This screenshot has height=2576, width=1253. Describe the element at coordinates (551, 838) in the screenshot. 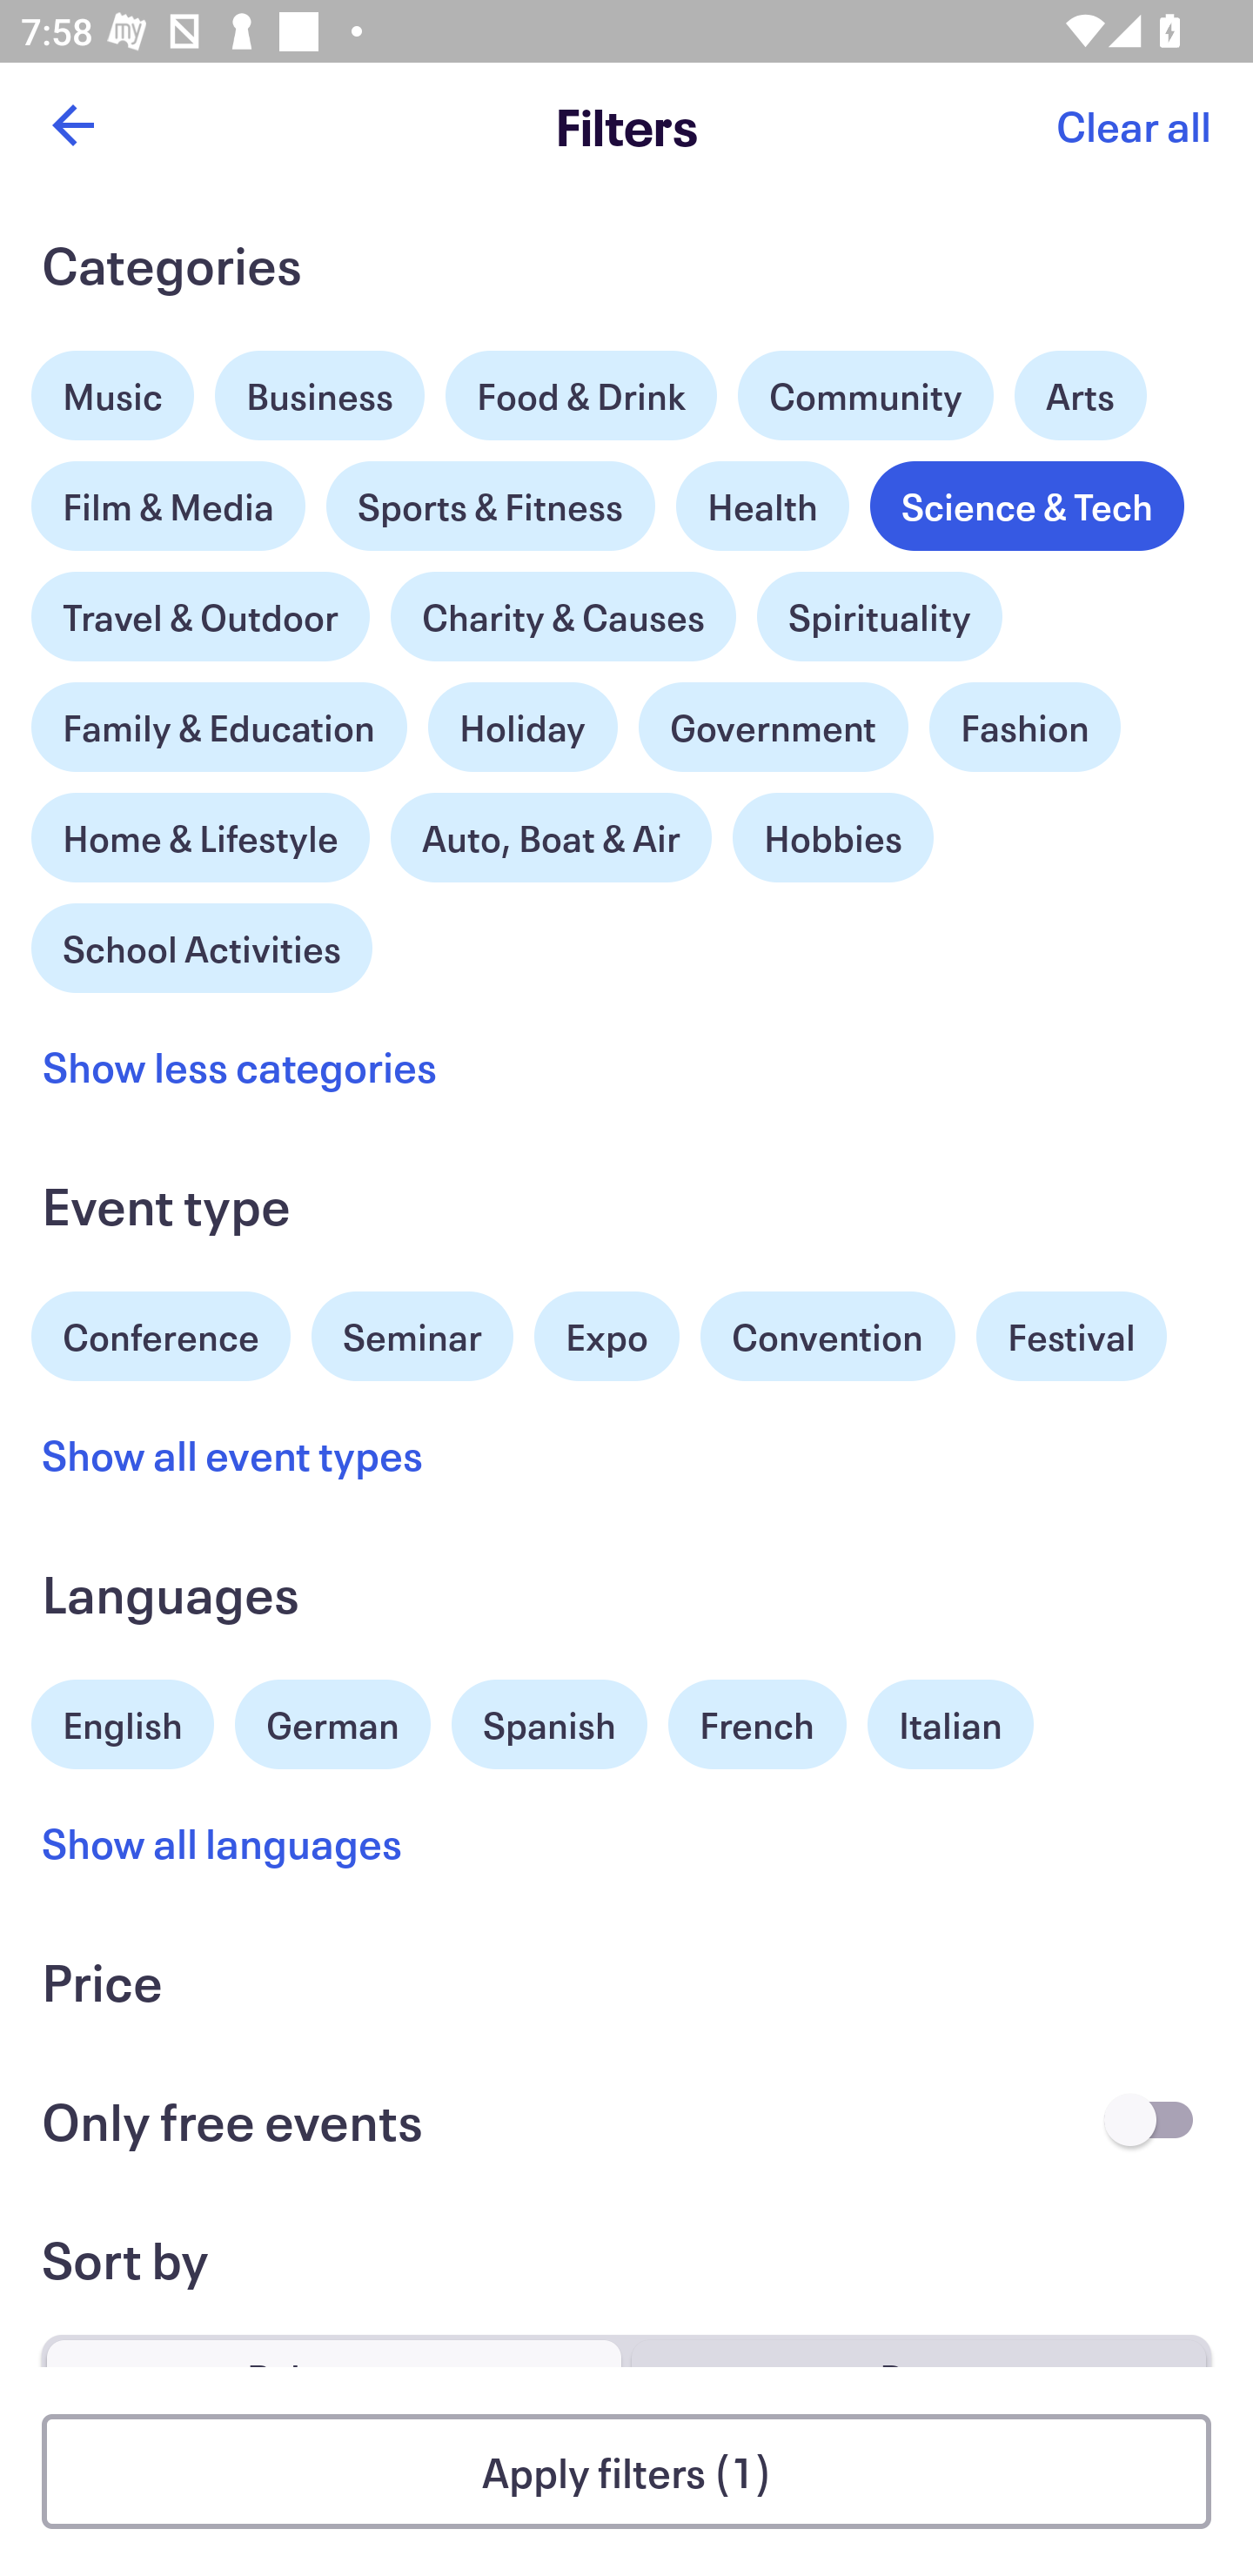

I see `Auto, Boat & Air` at that location.